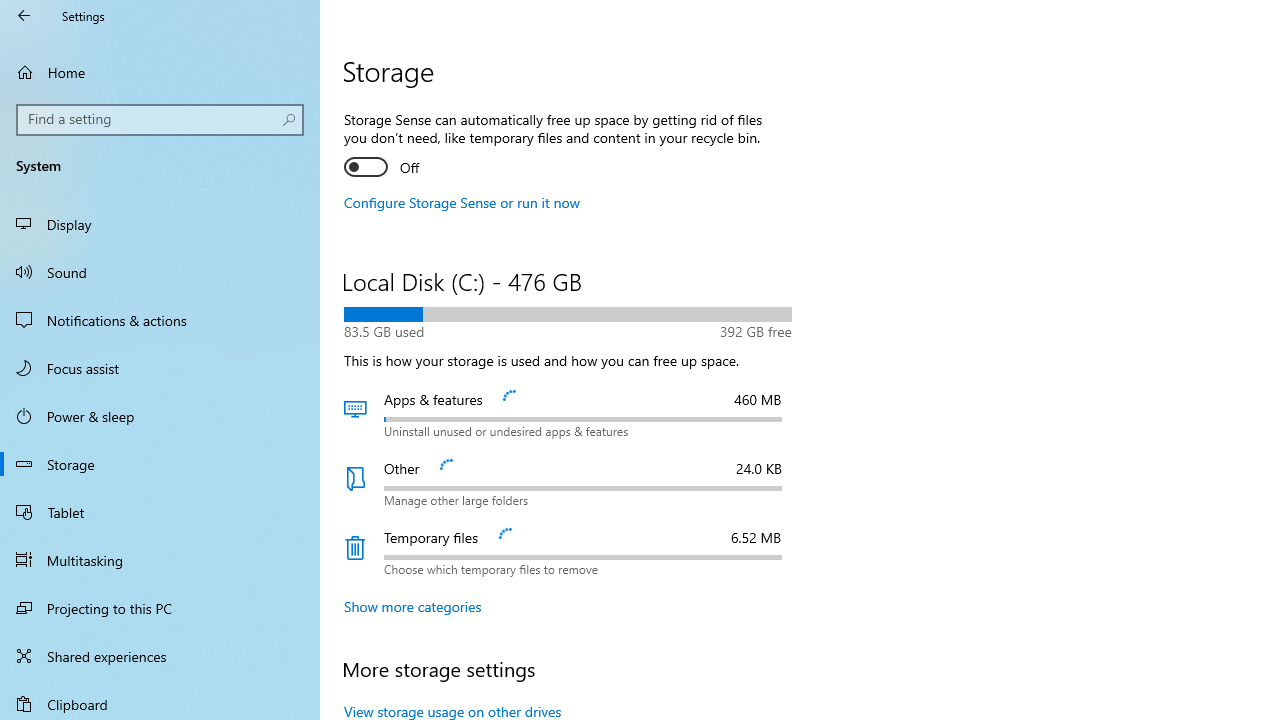  What do you see at coordinates (413, 606) in the screenshot?
I see `Show more categories` at bounding box center [413, 606].